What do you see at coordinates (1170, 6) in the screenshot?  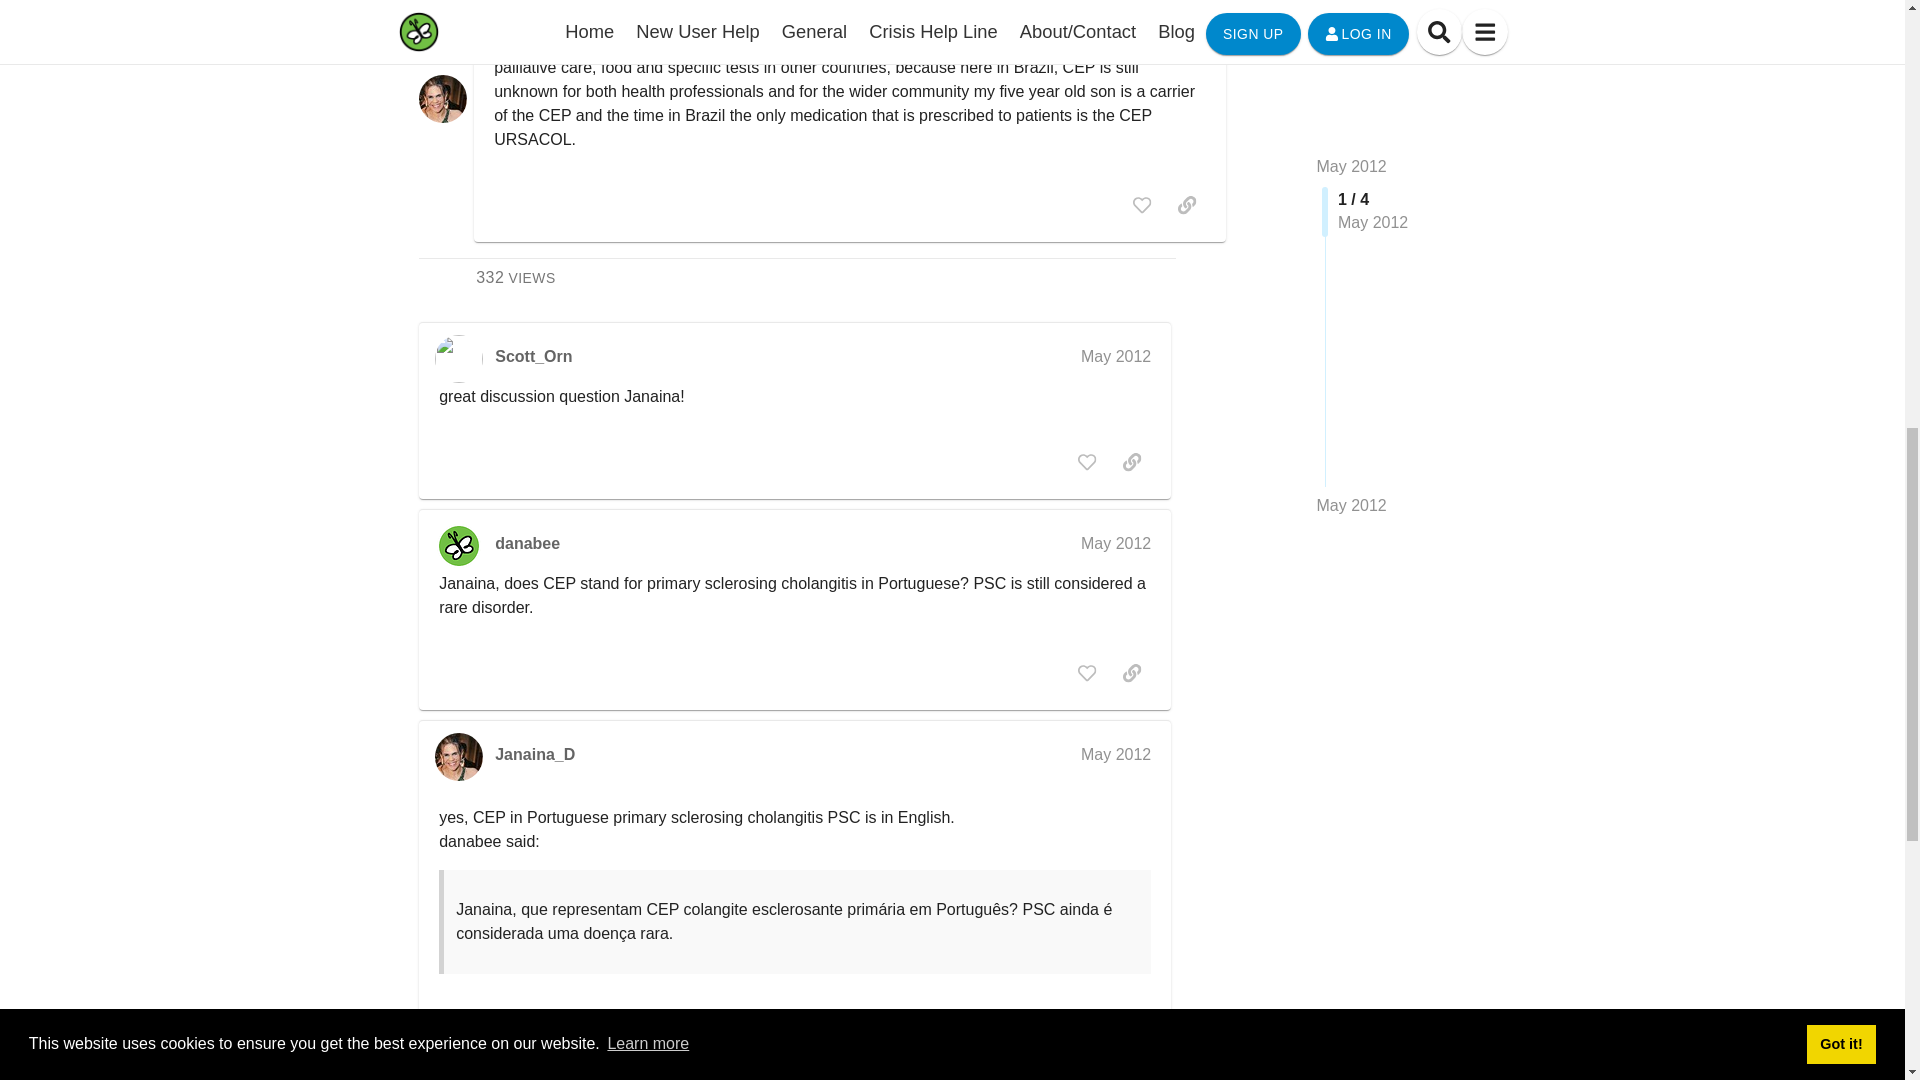 I see `Post date` at bounding box center [1170, 6].